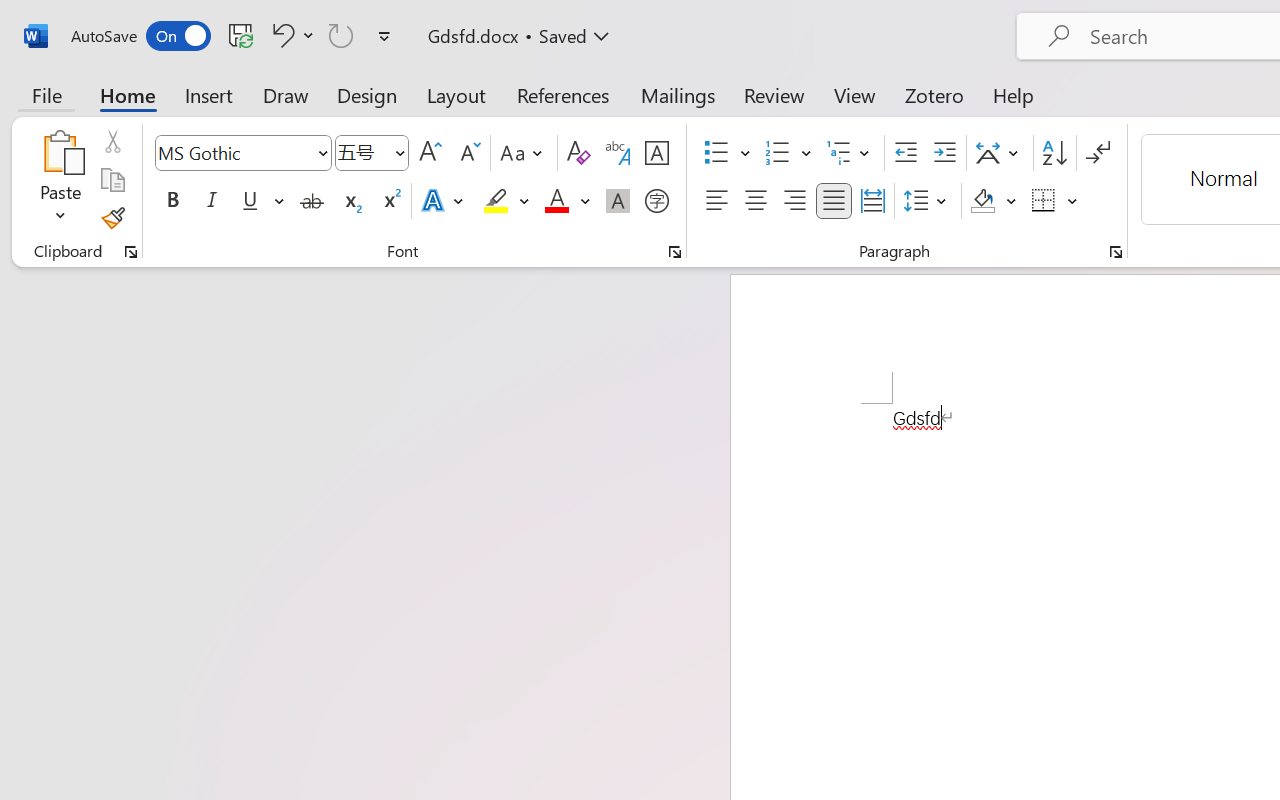 Image resolution: width=1280 pixels, height=800 pixels. I want to click on Character Border, so click(656, 153).